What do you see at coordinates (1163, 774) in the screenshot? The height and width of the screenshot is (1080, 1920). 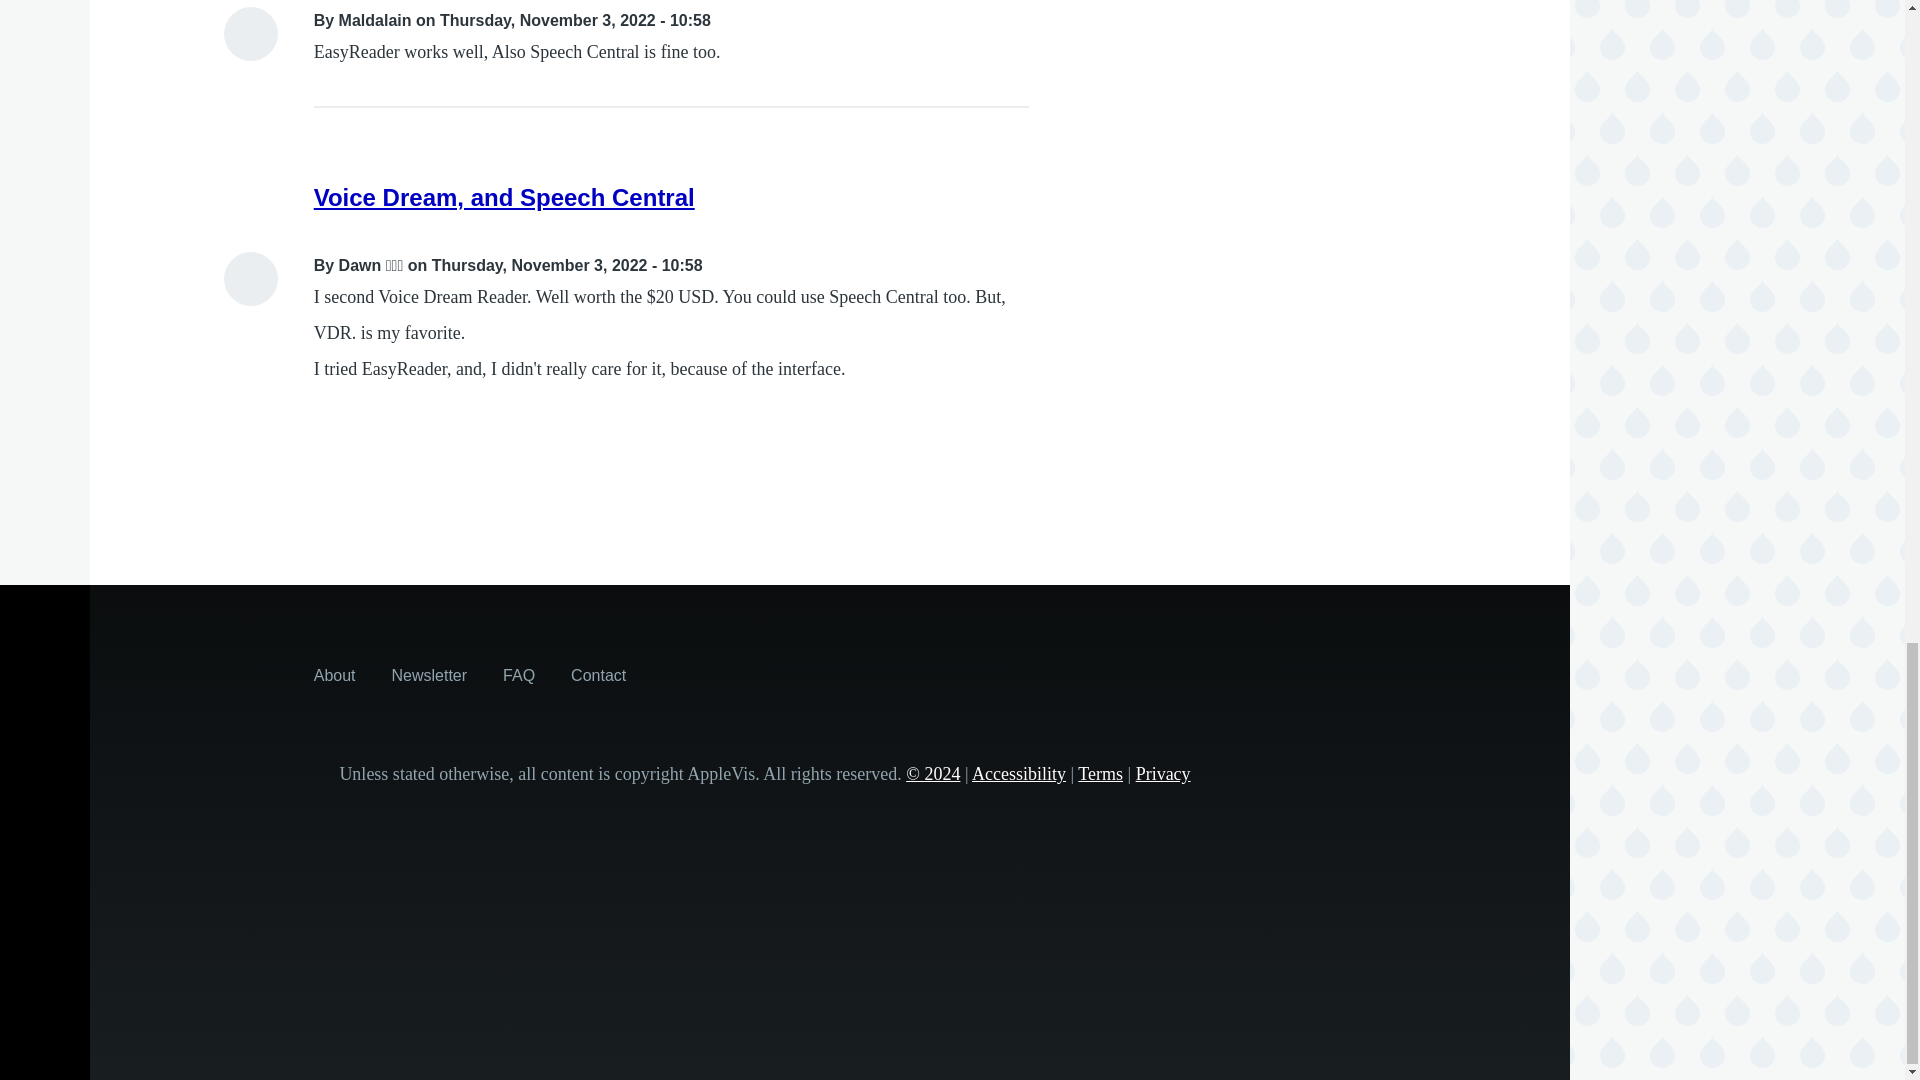 I see `Privacy` at bounding box center [1163, 774].